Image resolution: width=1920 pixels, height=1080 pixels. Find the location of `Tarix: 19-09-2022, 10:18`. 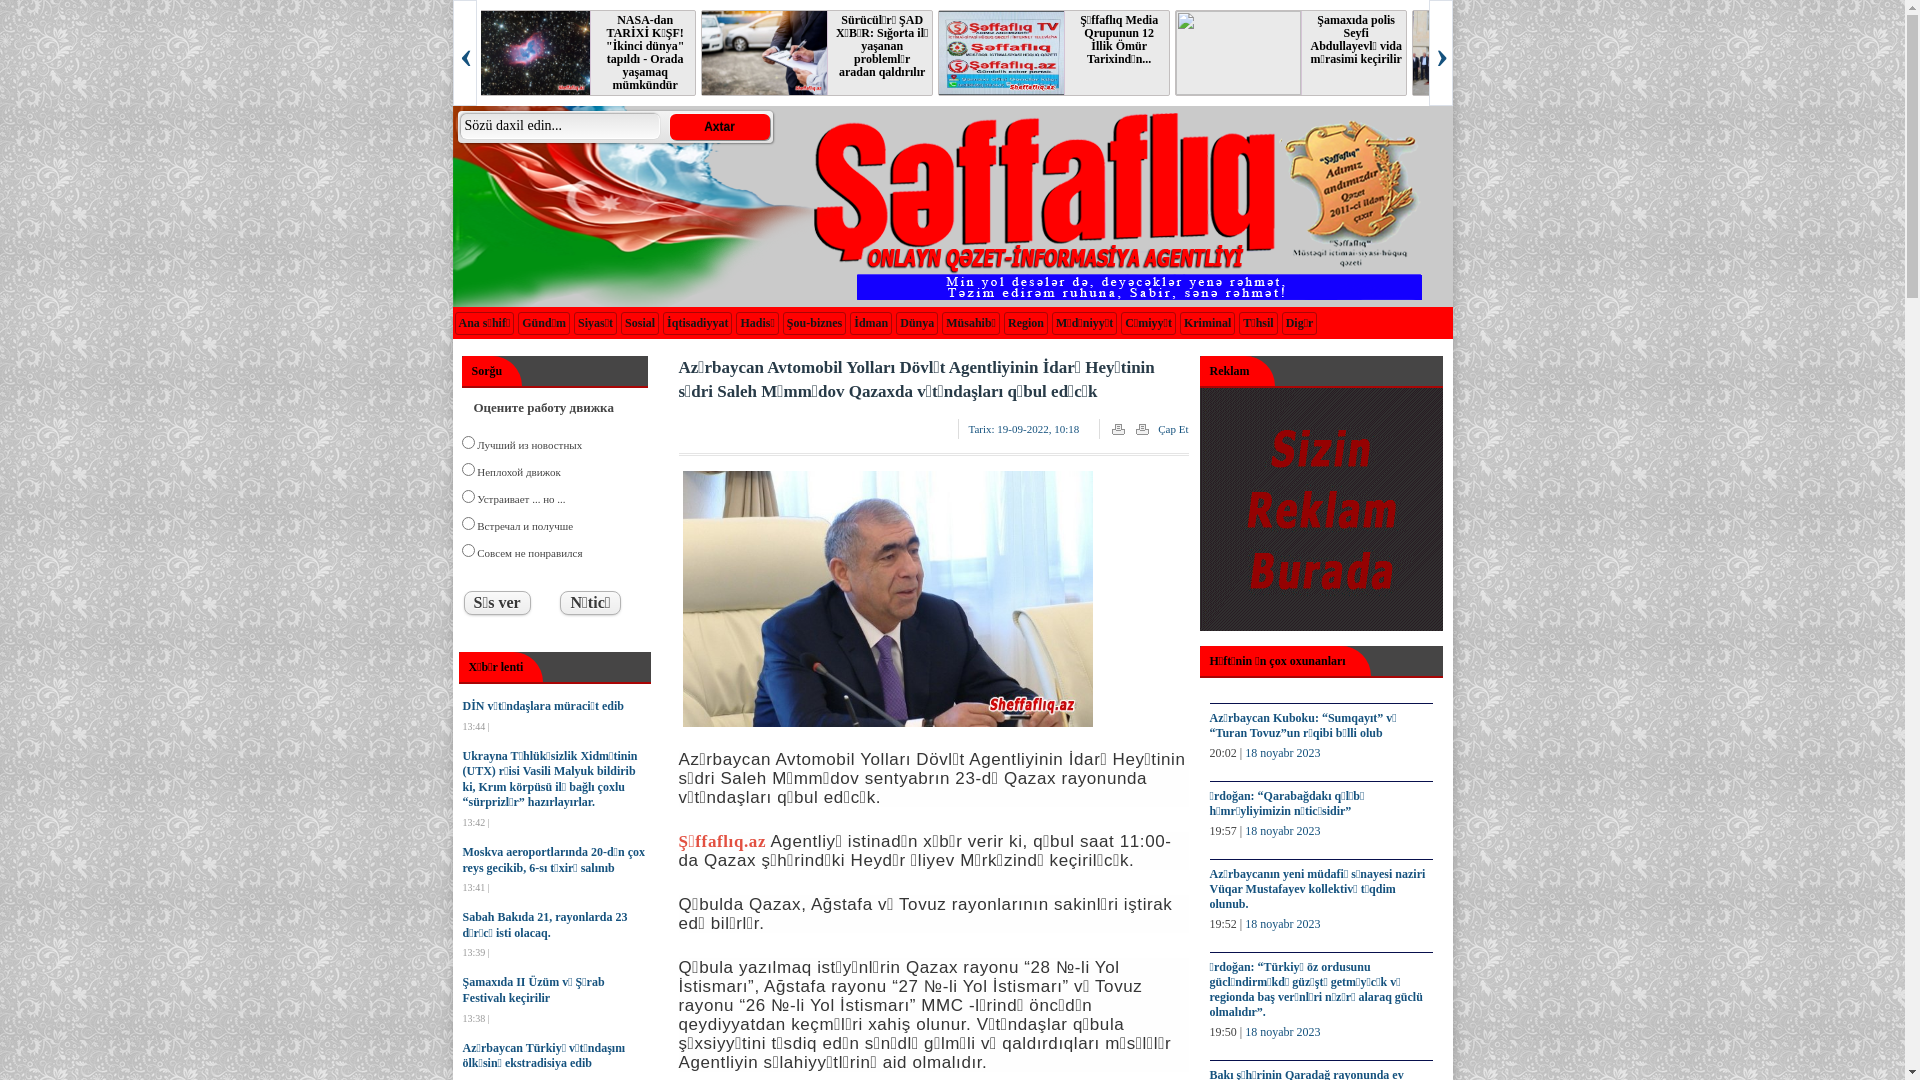

Tarix: 19-09-2022, 10:18 is located at coordinates (1024, 429).